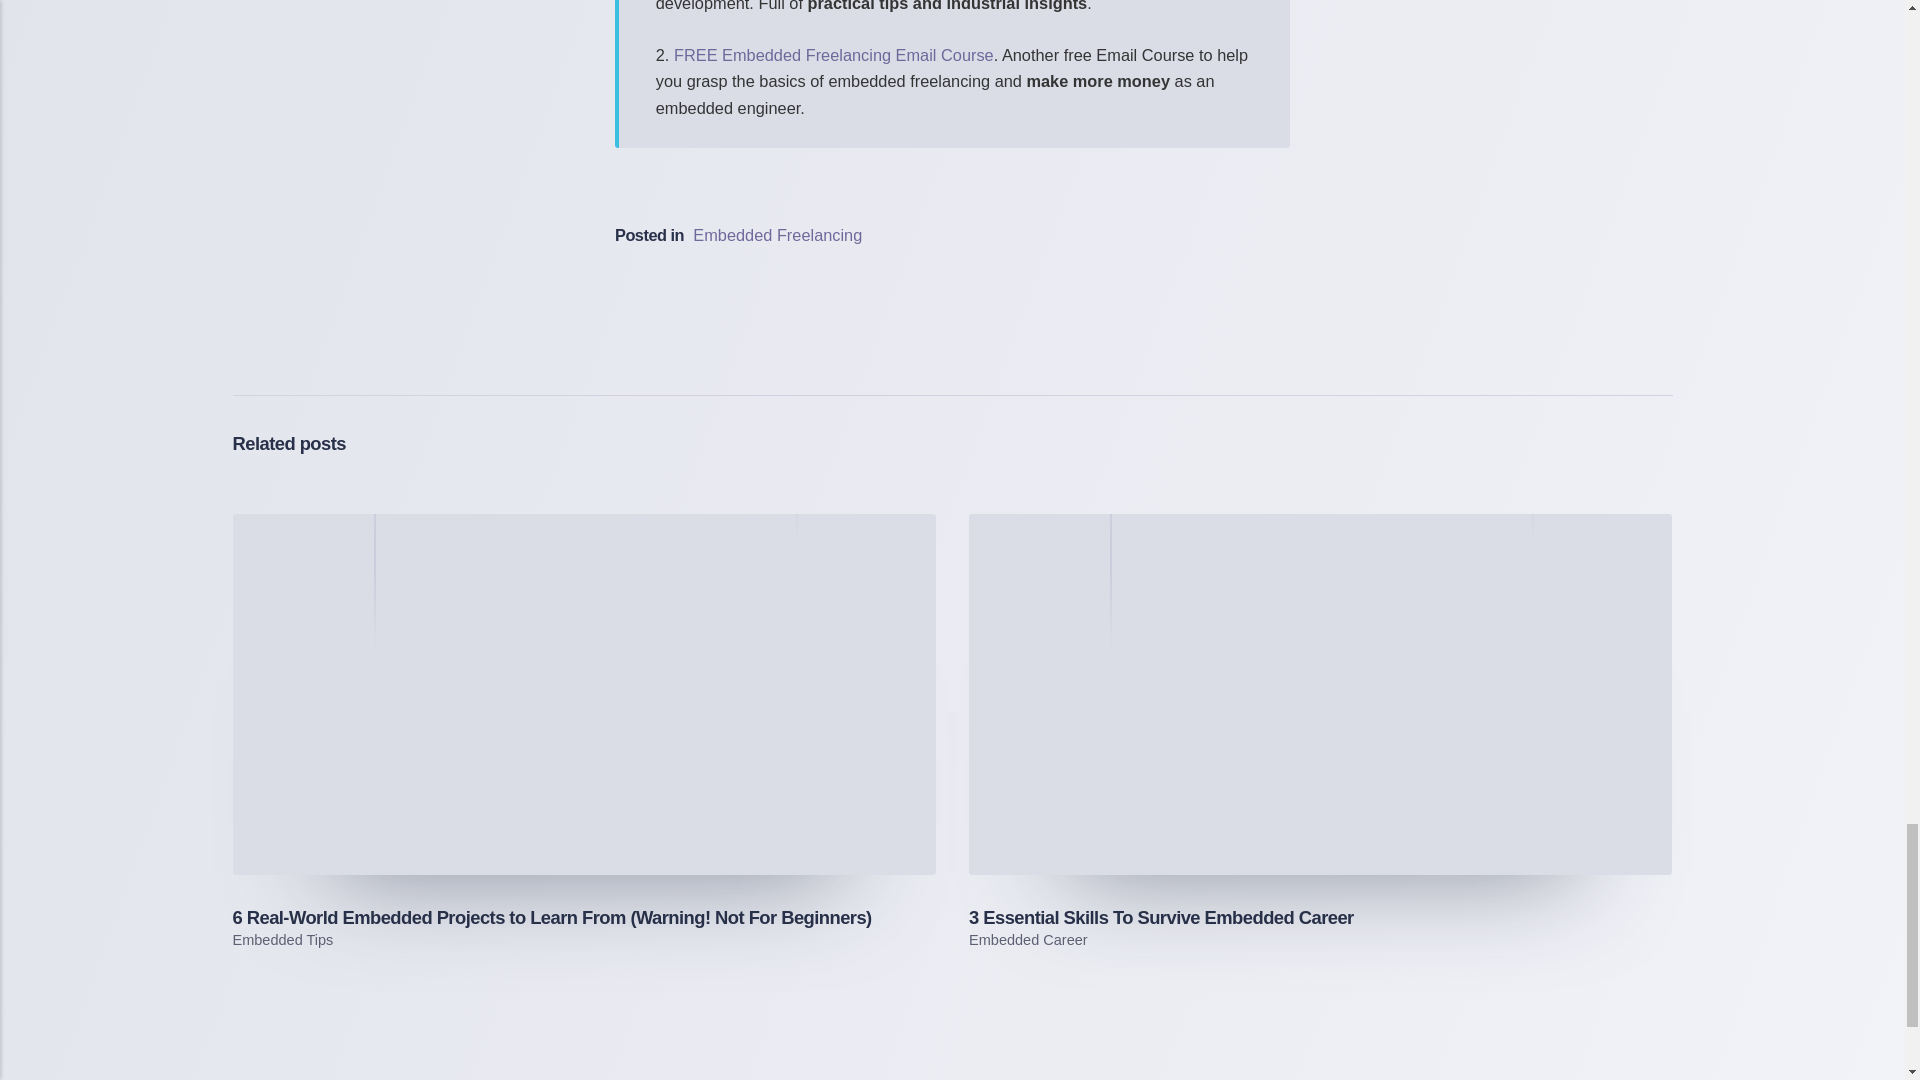 This screenshot has height=1080, width=1920. I want to click on 3 Essential Skills To Survive Embedded Career, so click(1161, 917).